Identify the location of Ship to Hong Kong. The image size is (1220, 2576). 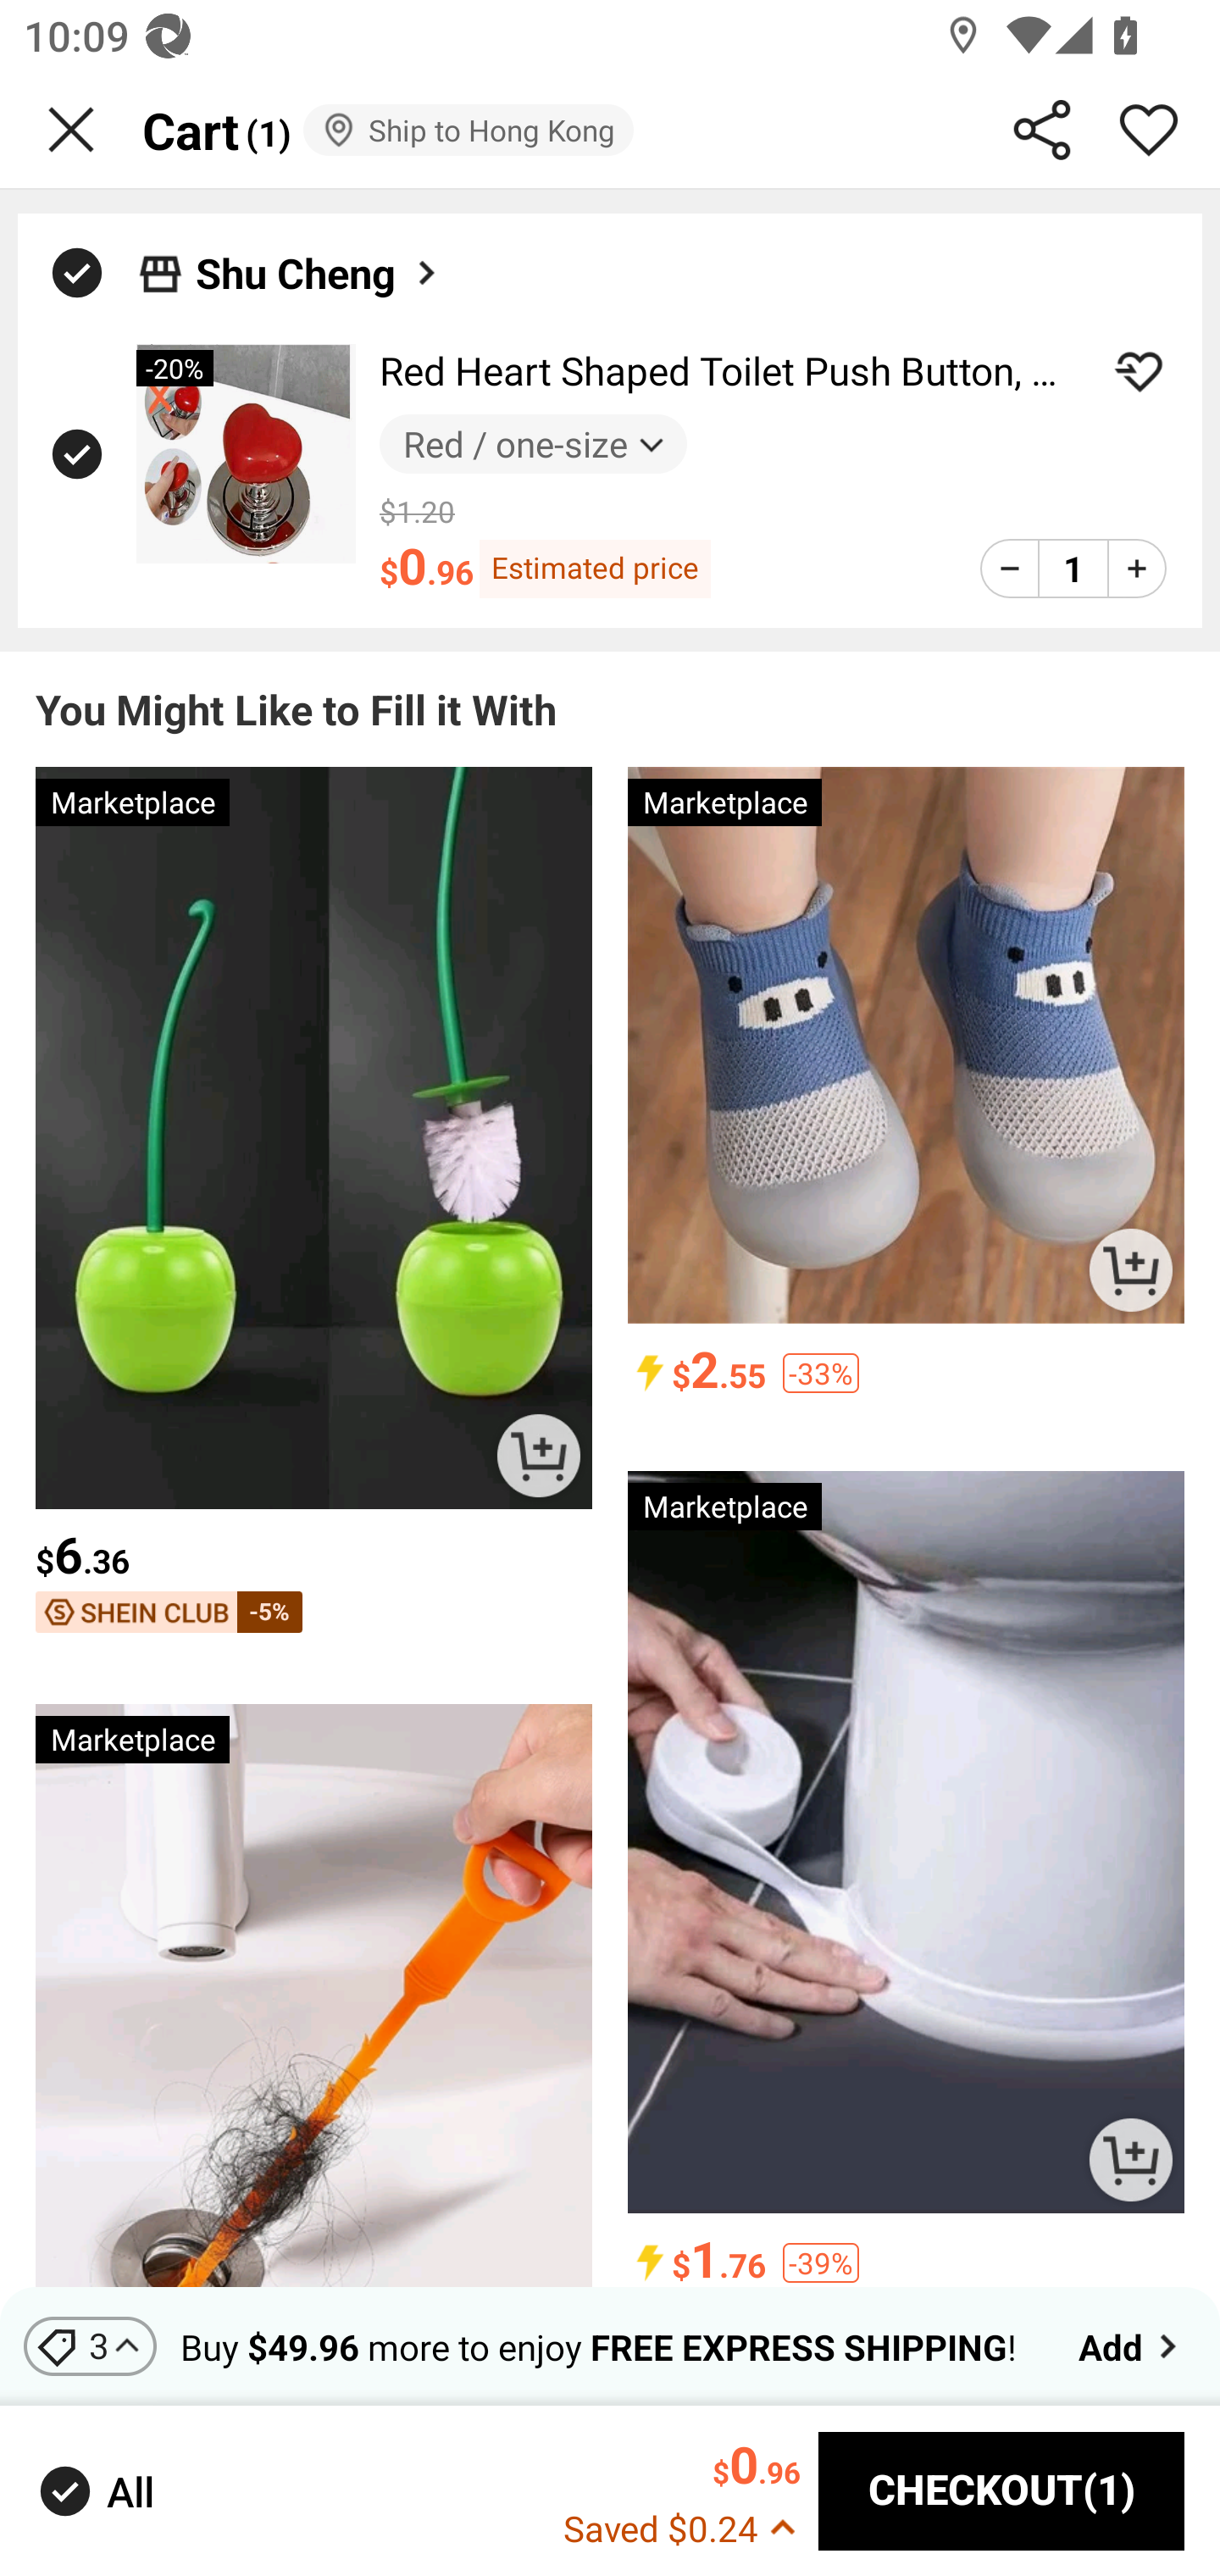
(468, 130).